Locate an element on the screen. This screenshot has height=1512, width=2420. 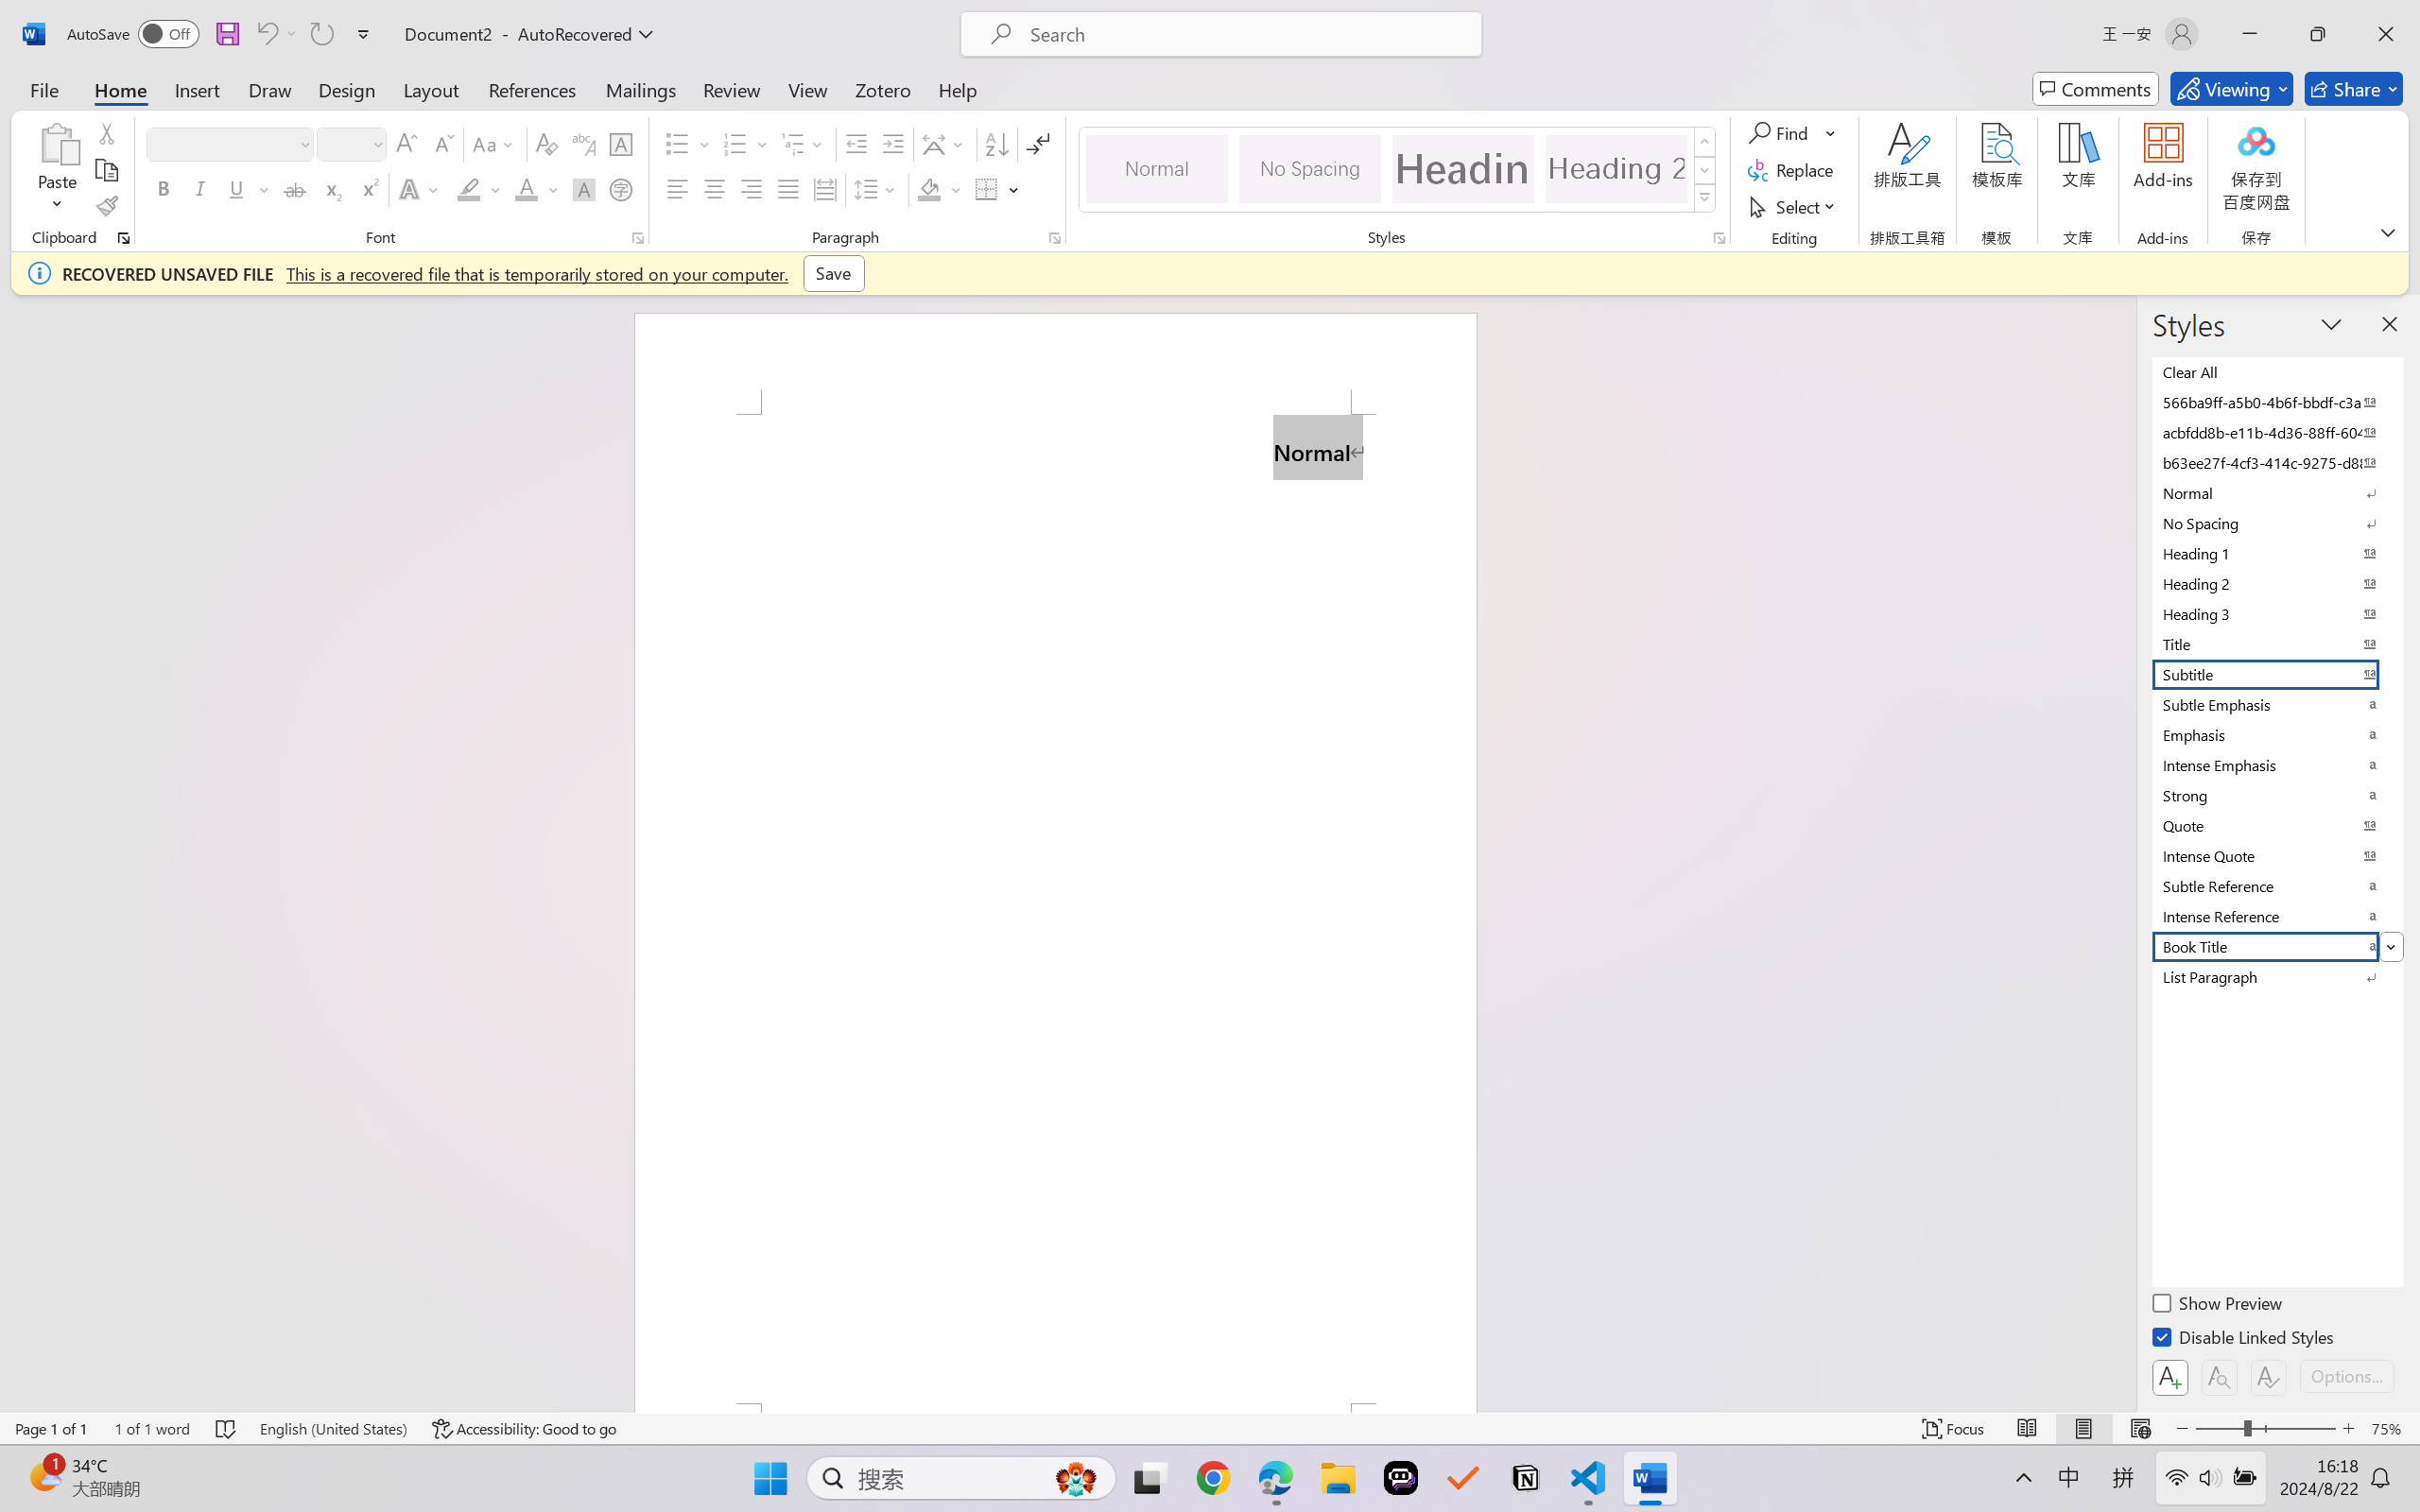
Normal is located at coordinates (2276, 492).